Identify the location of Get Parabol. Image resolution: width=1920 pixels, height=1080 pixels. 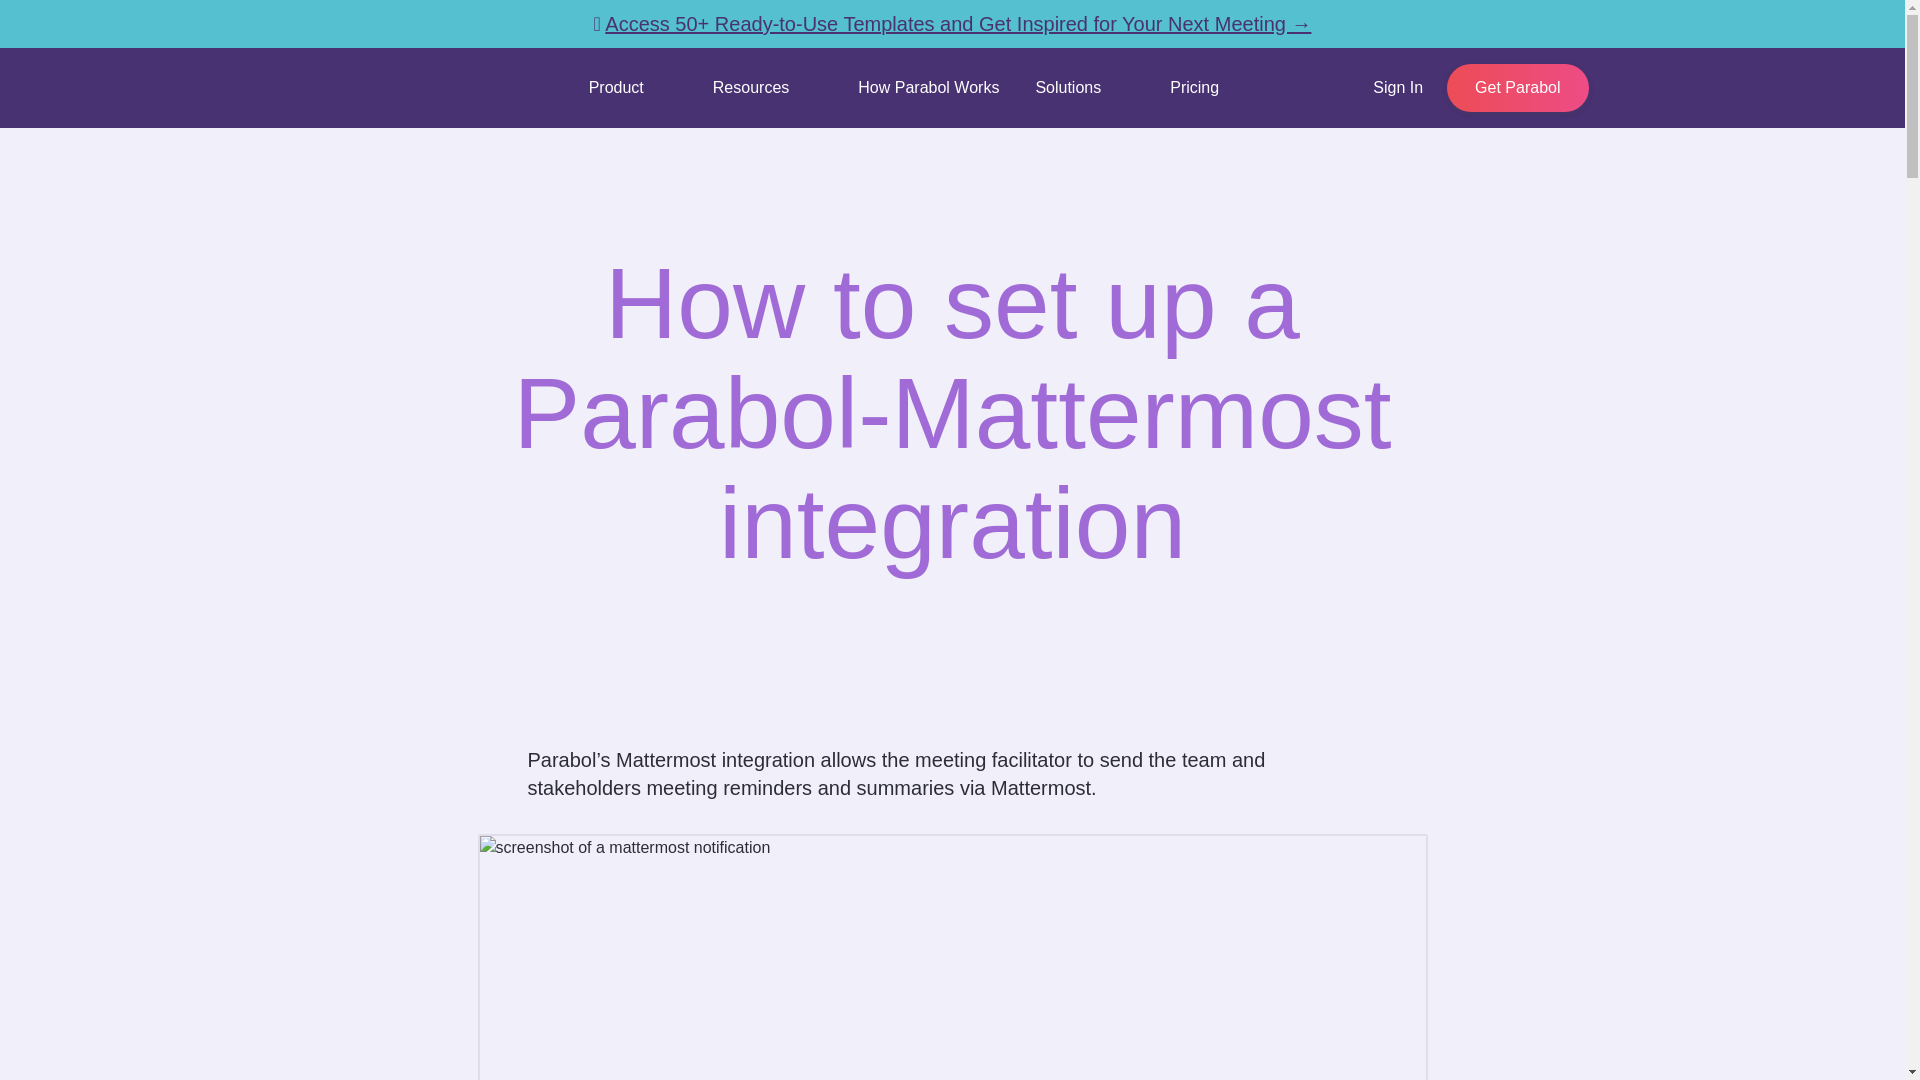
(1517, 88).